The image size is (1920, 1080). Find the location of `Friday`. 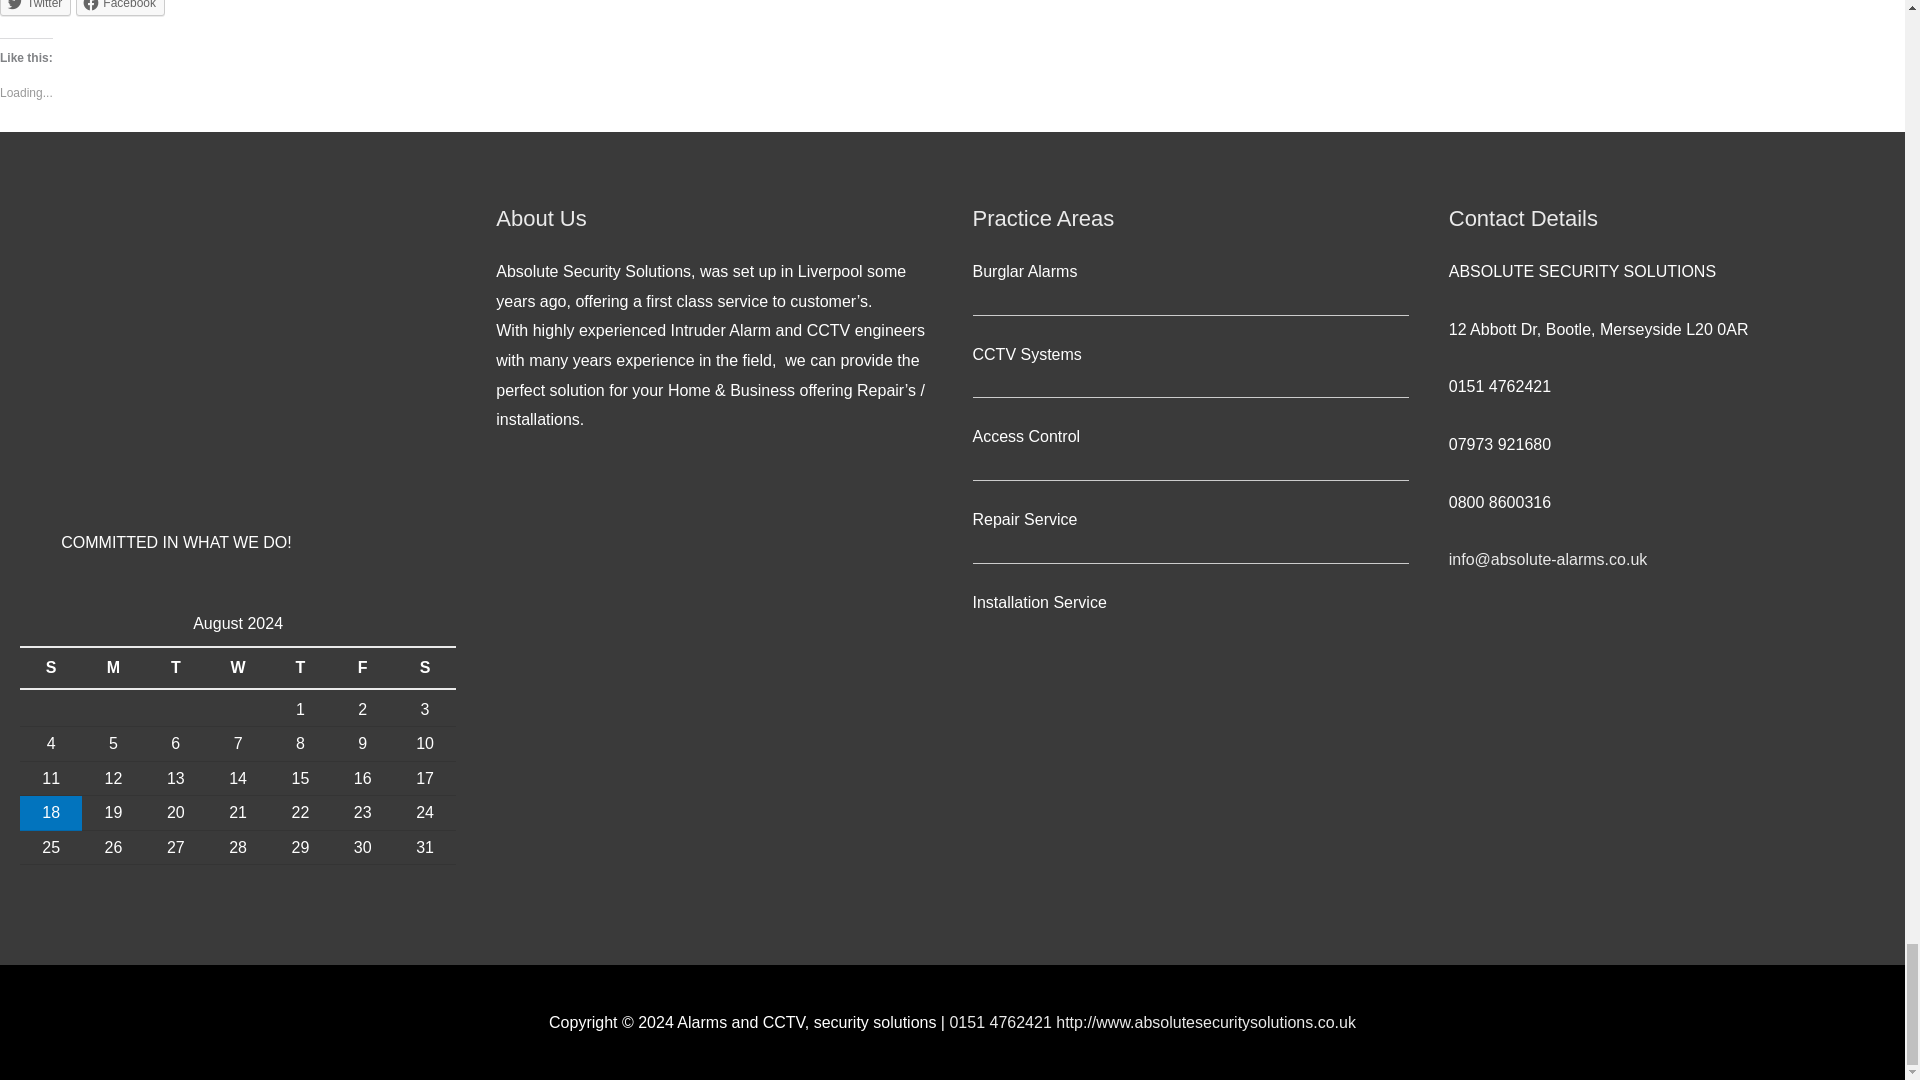

Friday is located at coordinates (362, 668).